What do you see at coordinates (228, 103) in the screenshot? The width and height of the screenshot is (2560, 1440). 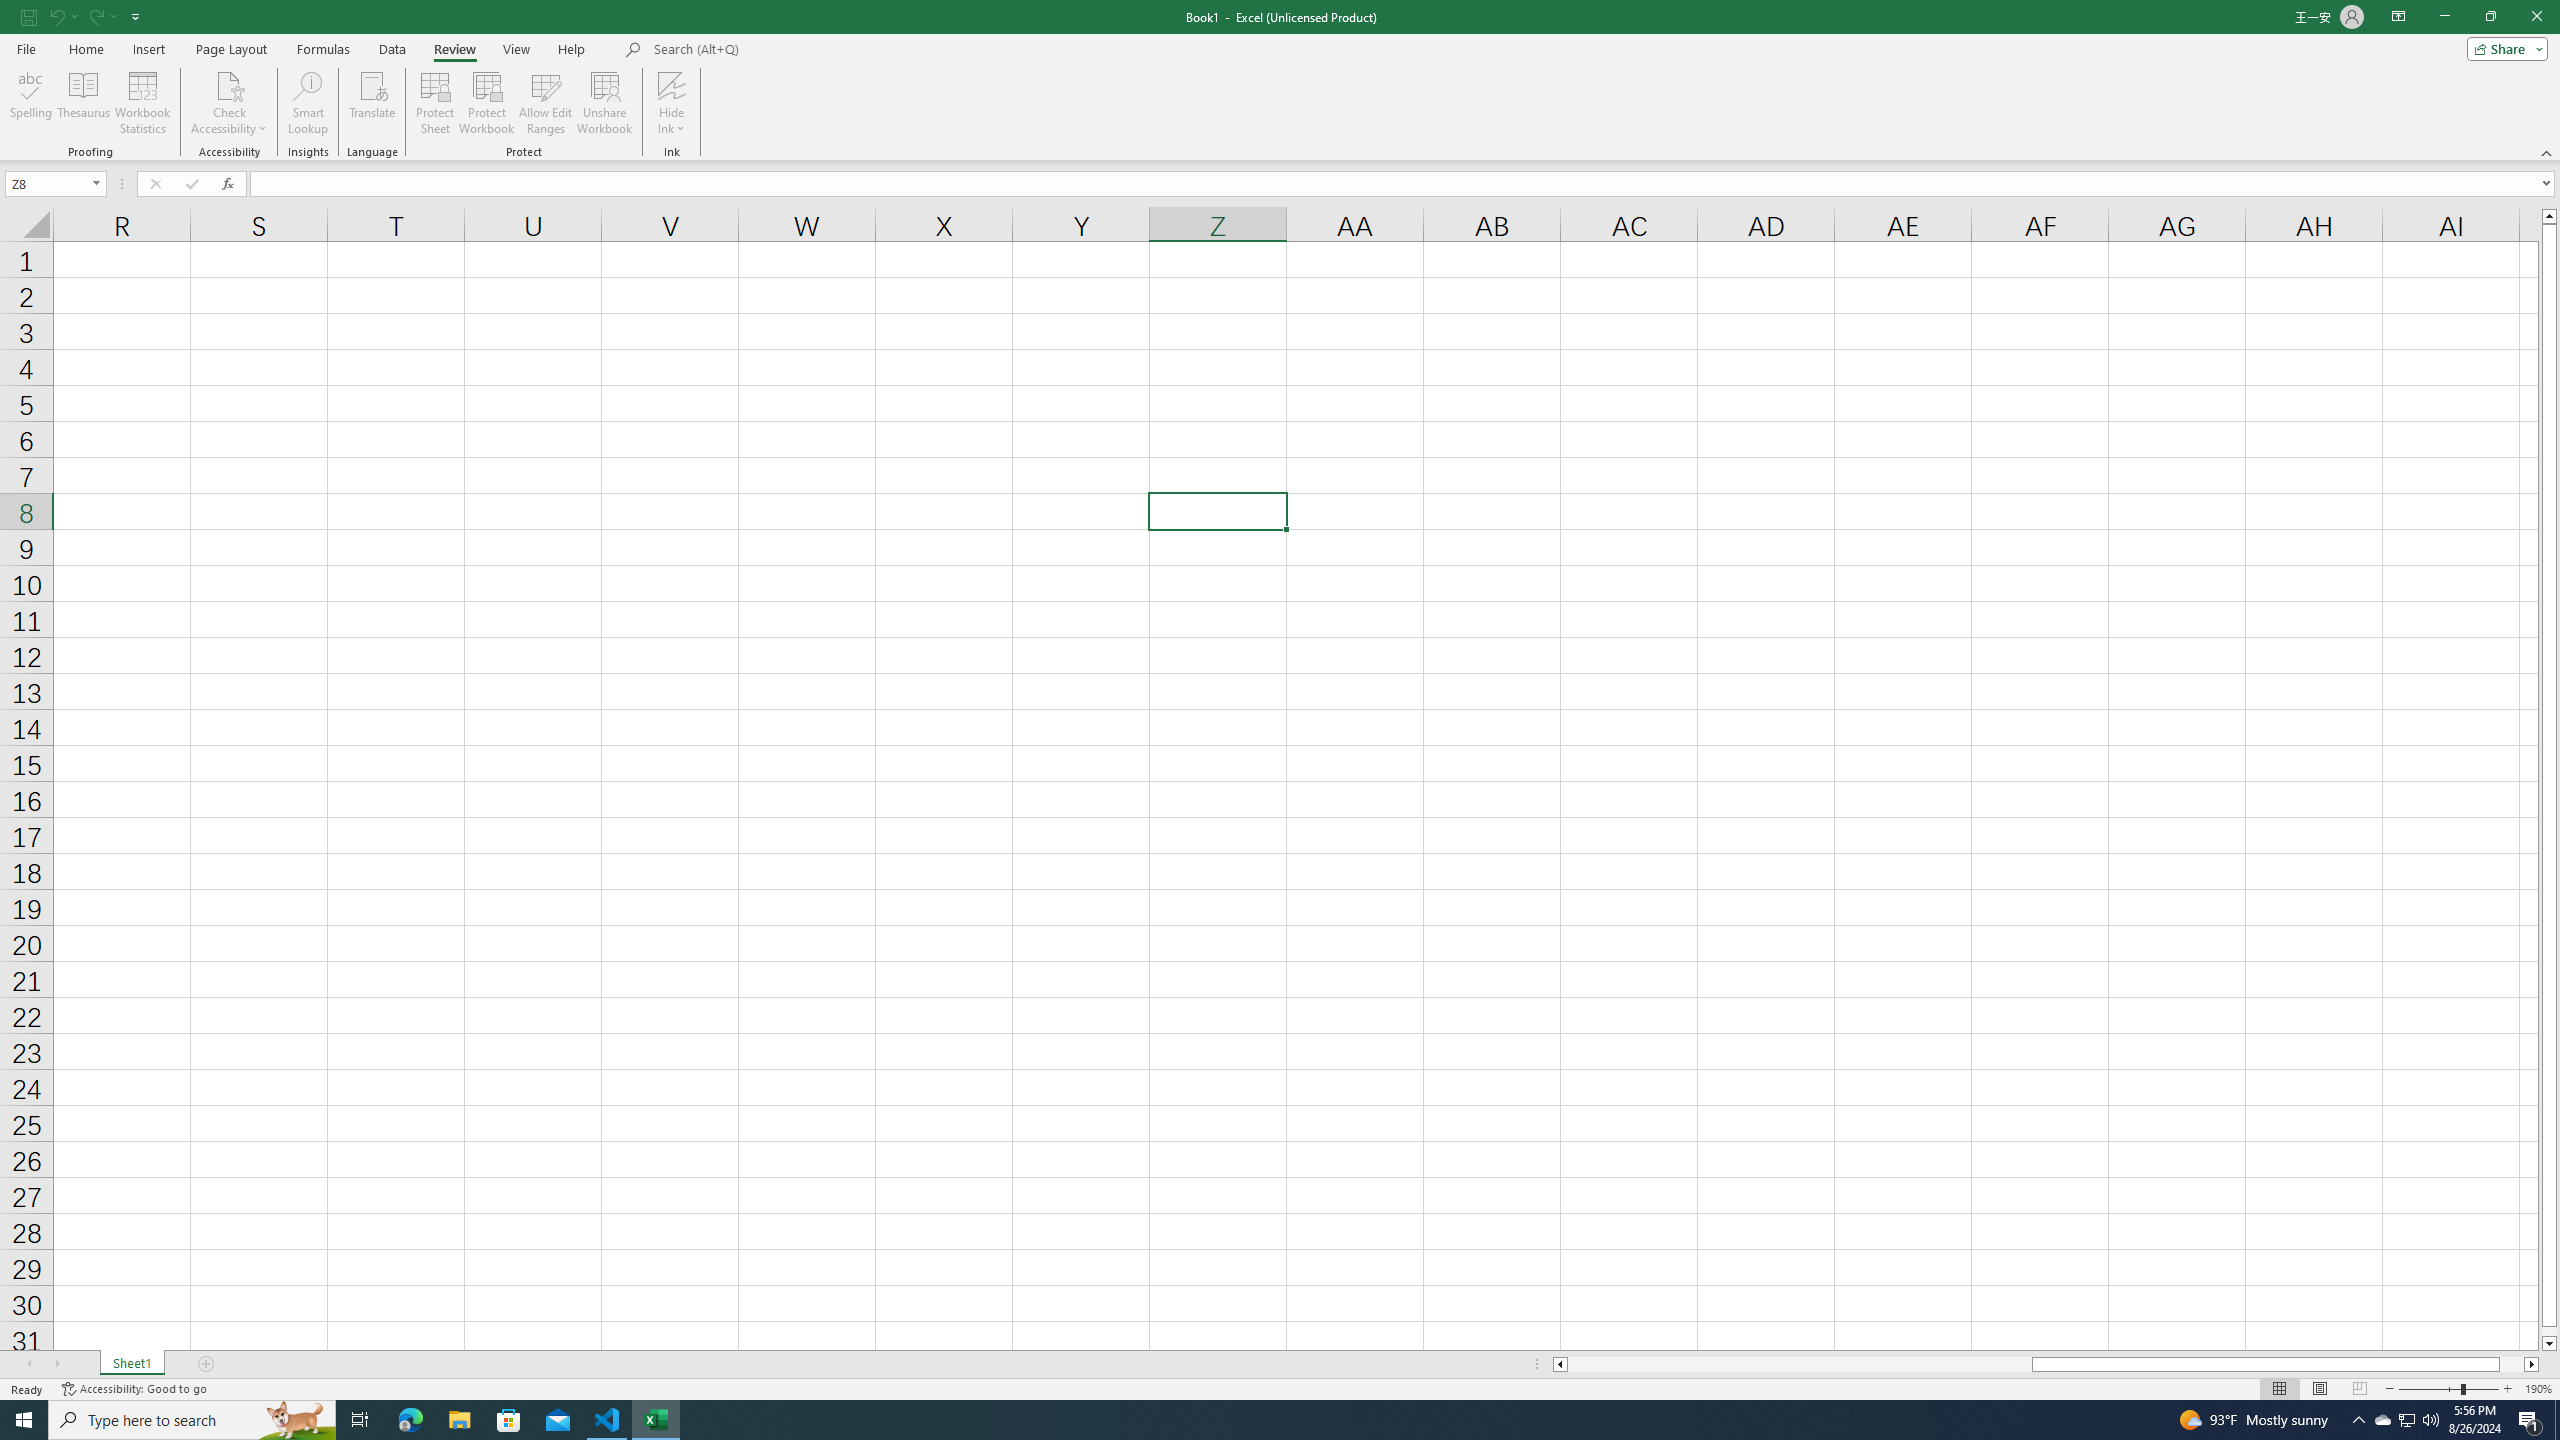 I see `Check Accessibility` at bounding box center [228, 103].